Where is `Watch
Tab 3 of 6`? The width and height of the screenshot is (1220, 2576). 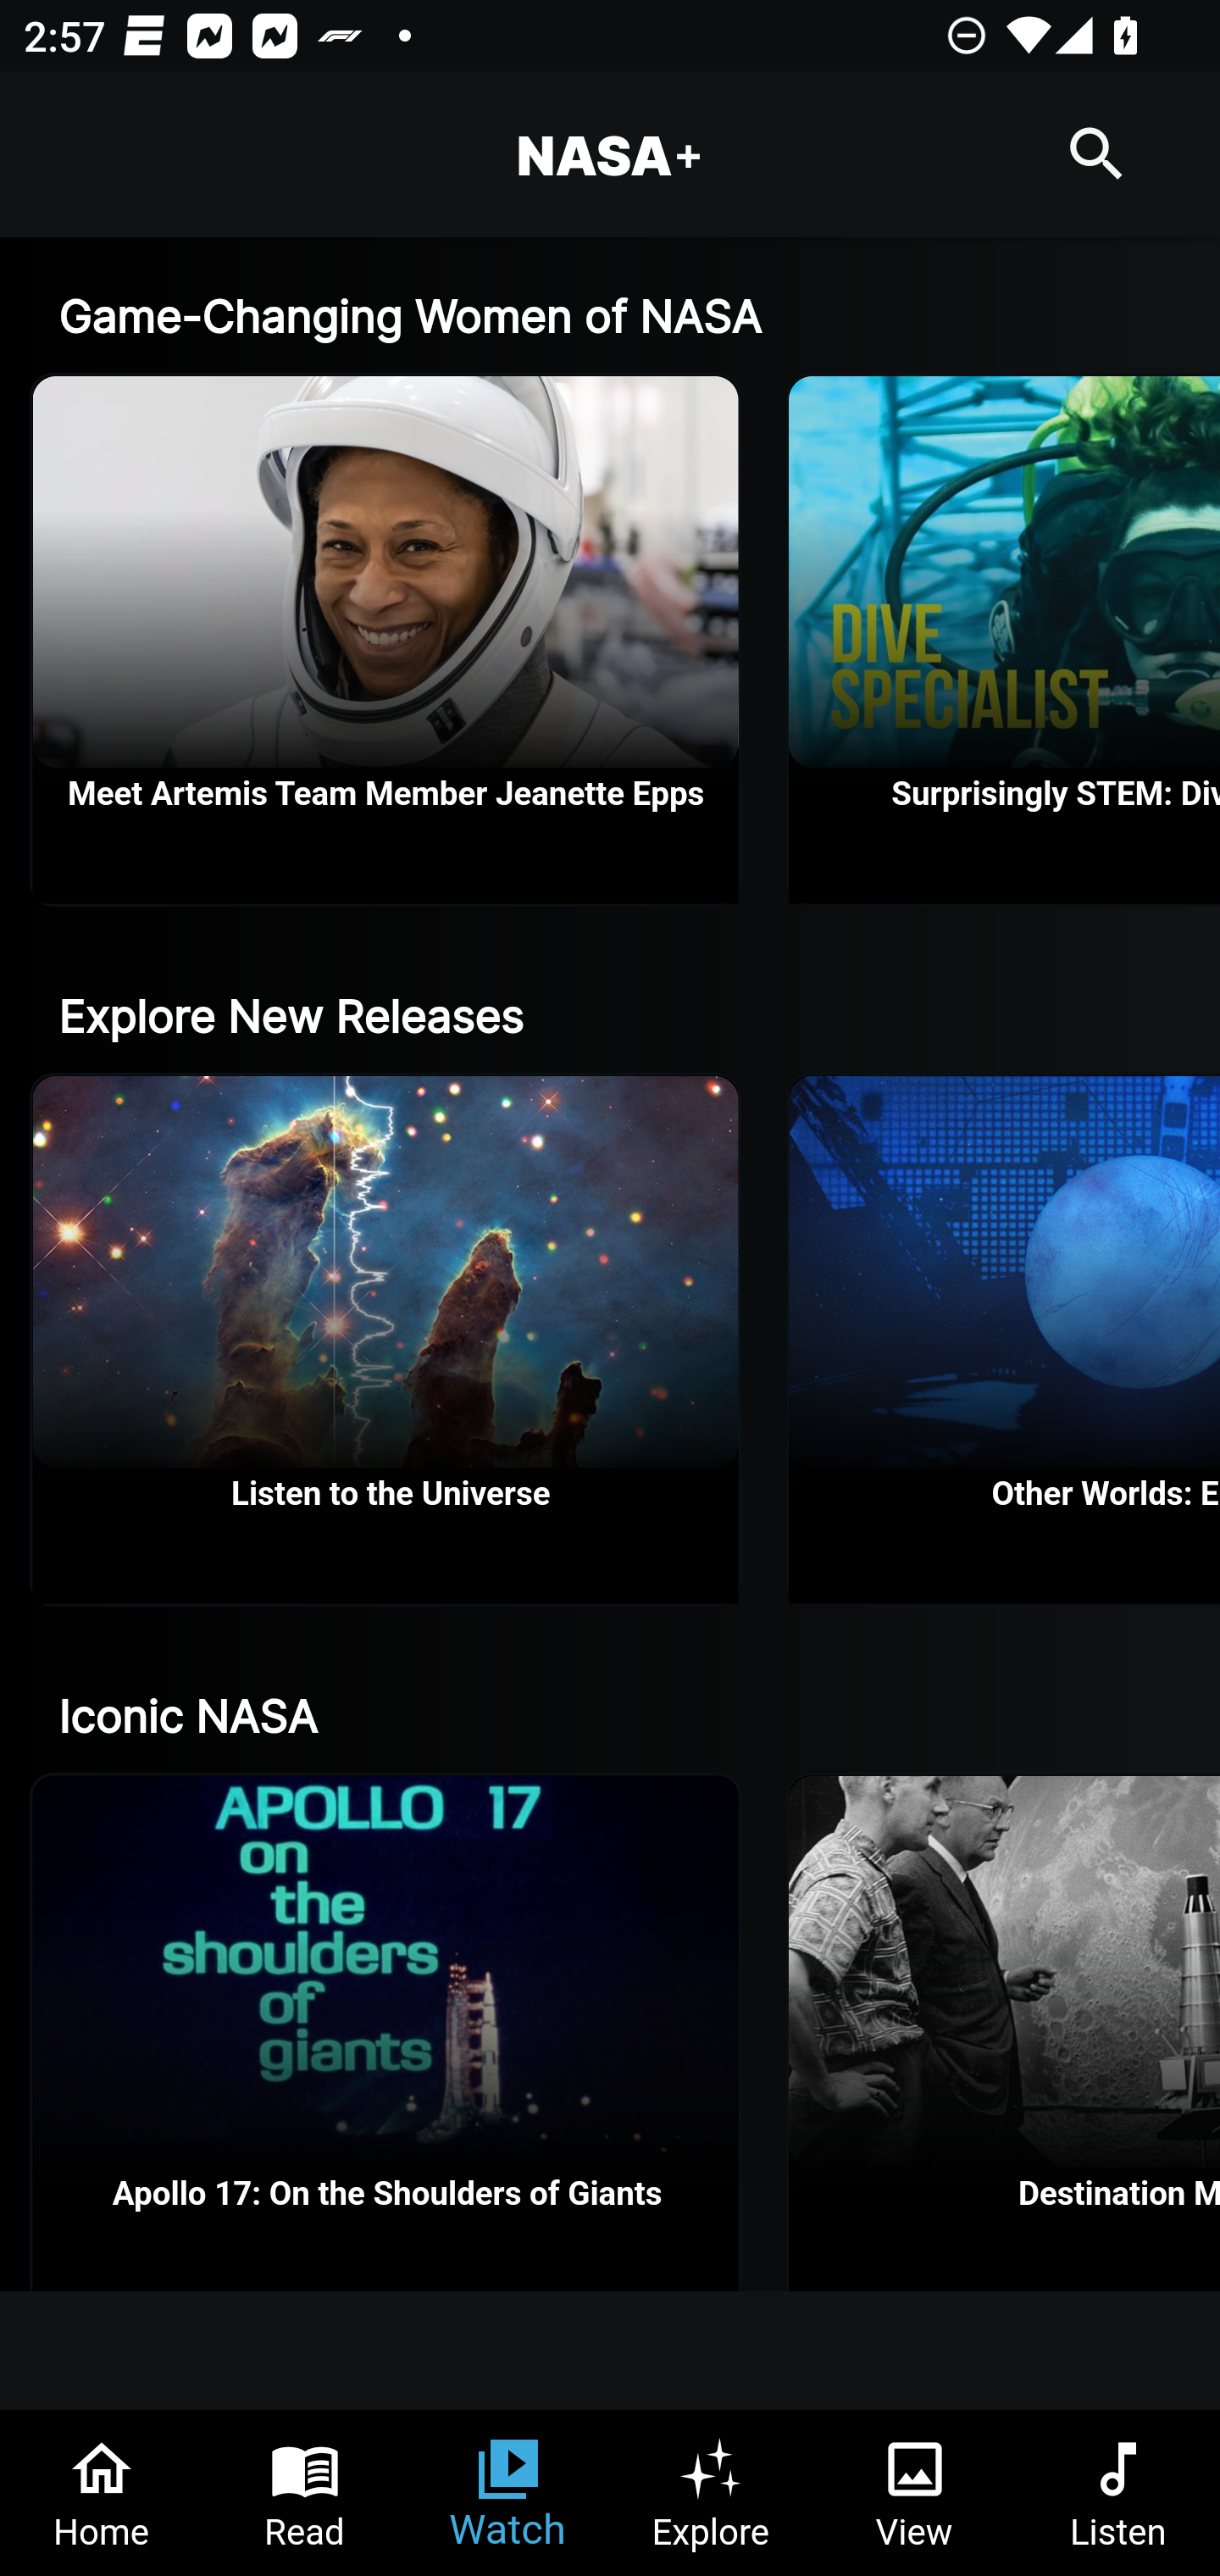
Watch
Tab 3 of 6 is located at coordinates (508, 2493).